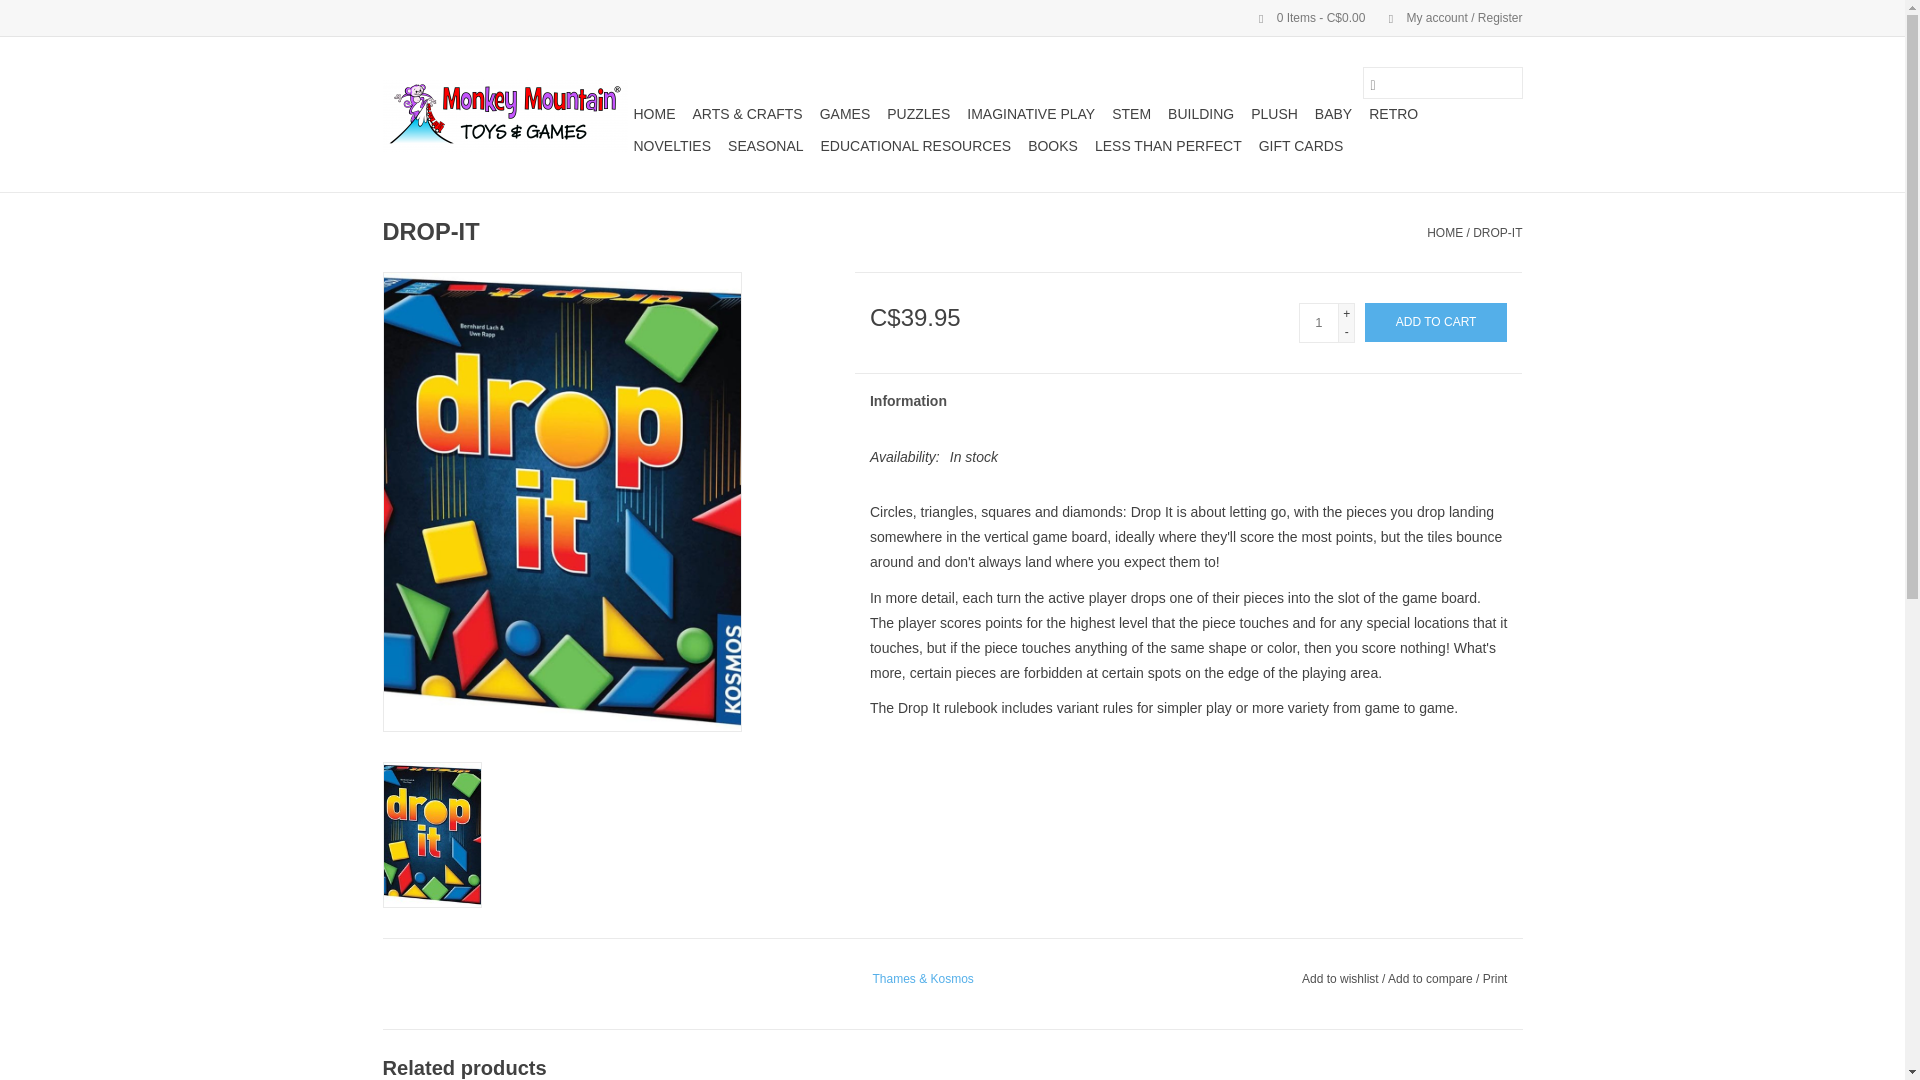 This screenshot has width=1920, height=1080. Describe the element at coordinates (1318, 323) in the screenshot. I see `1` at that location.